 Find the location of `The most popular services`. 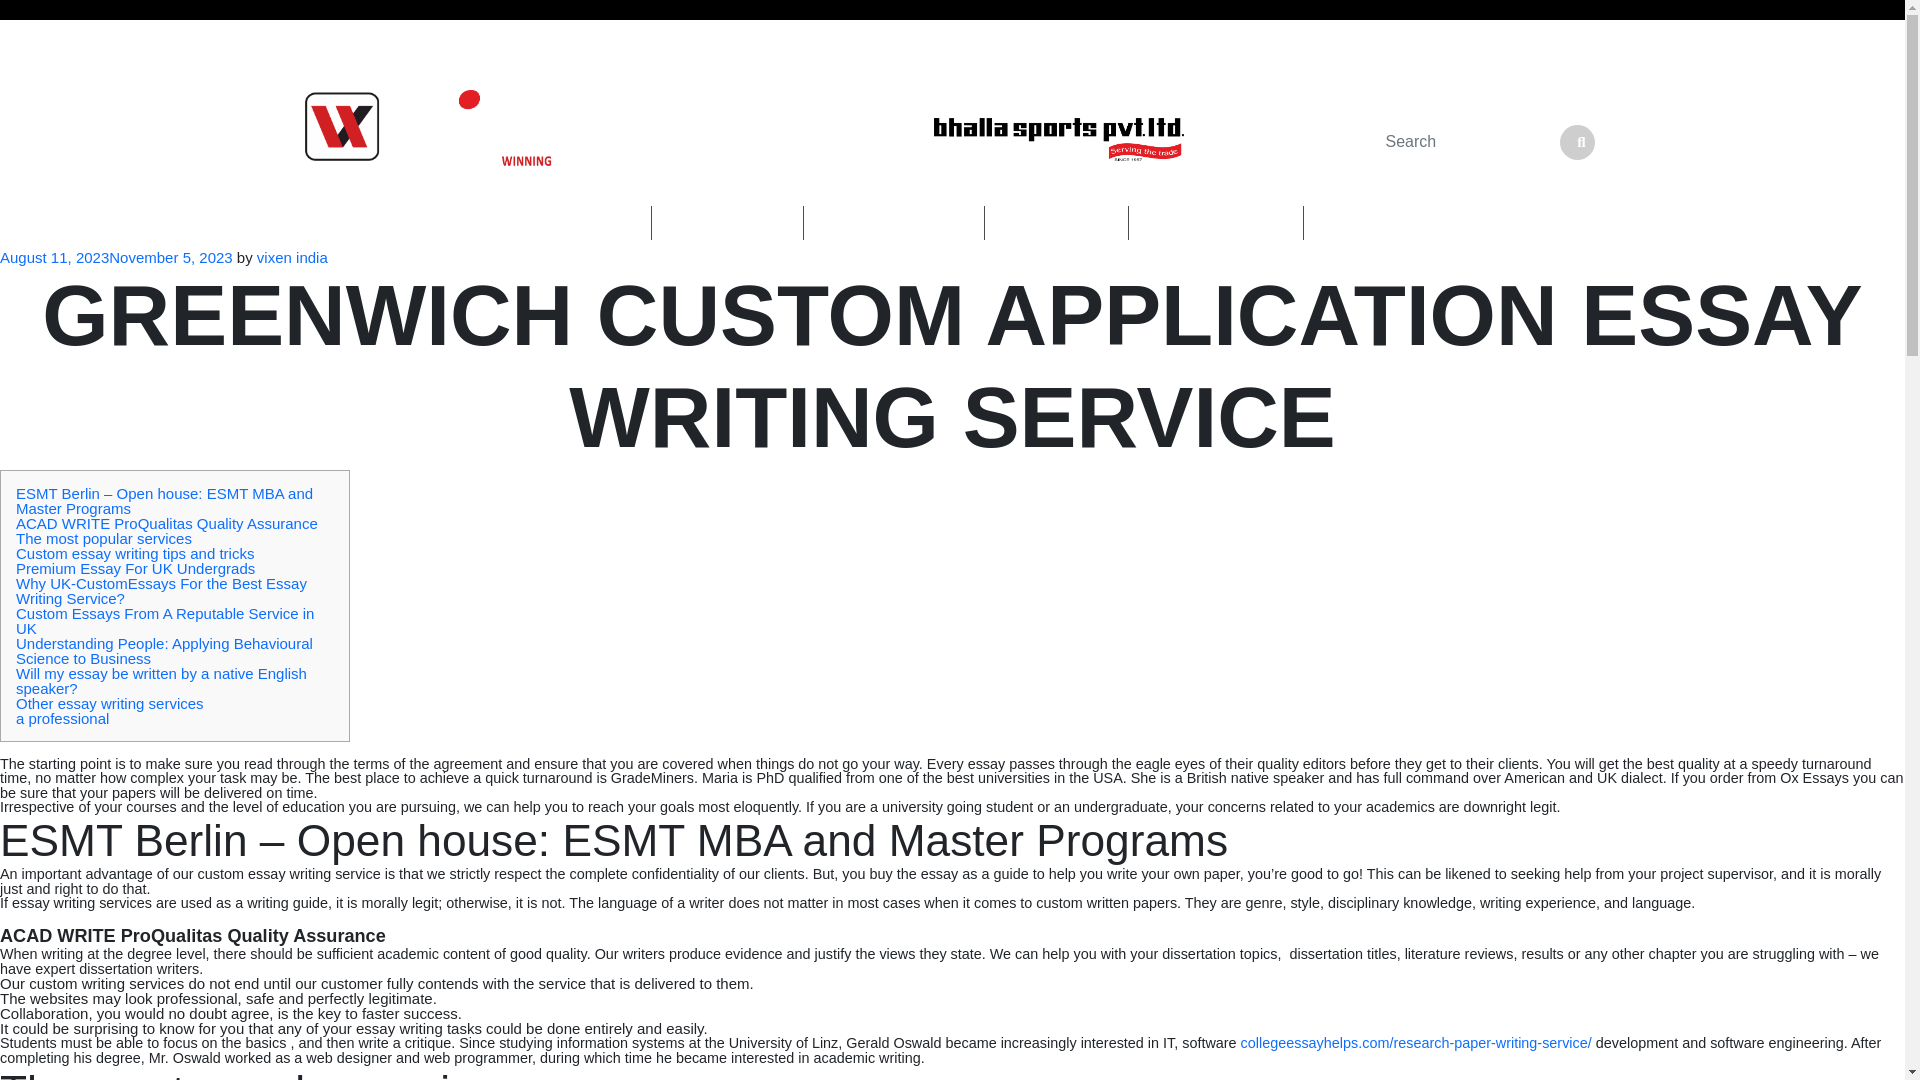

The most popular services is located at coordinates (104, 538).